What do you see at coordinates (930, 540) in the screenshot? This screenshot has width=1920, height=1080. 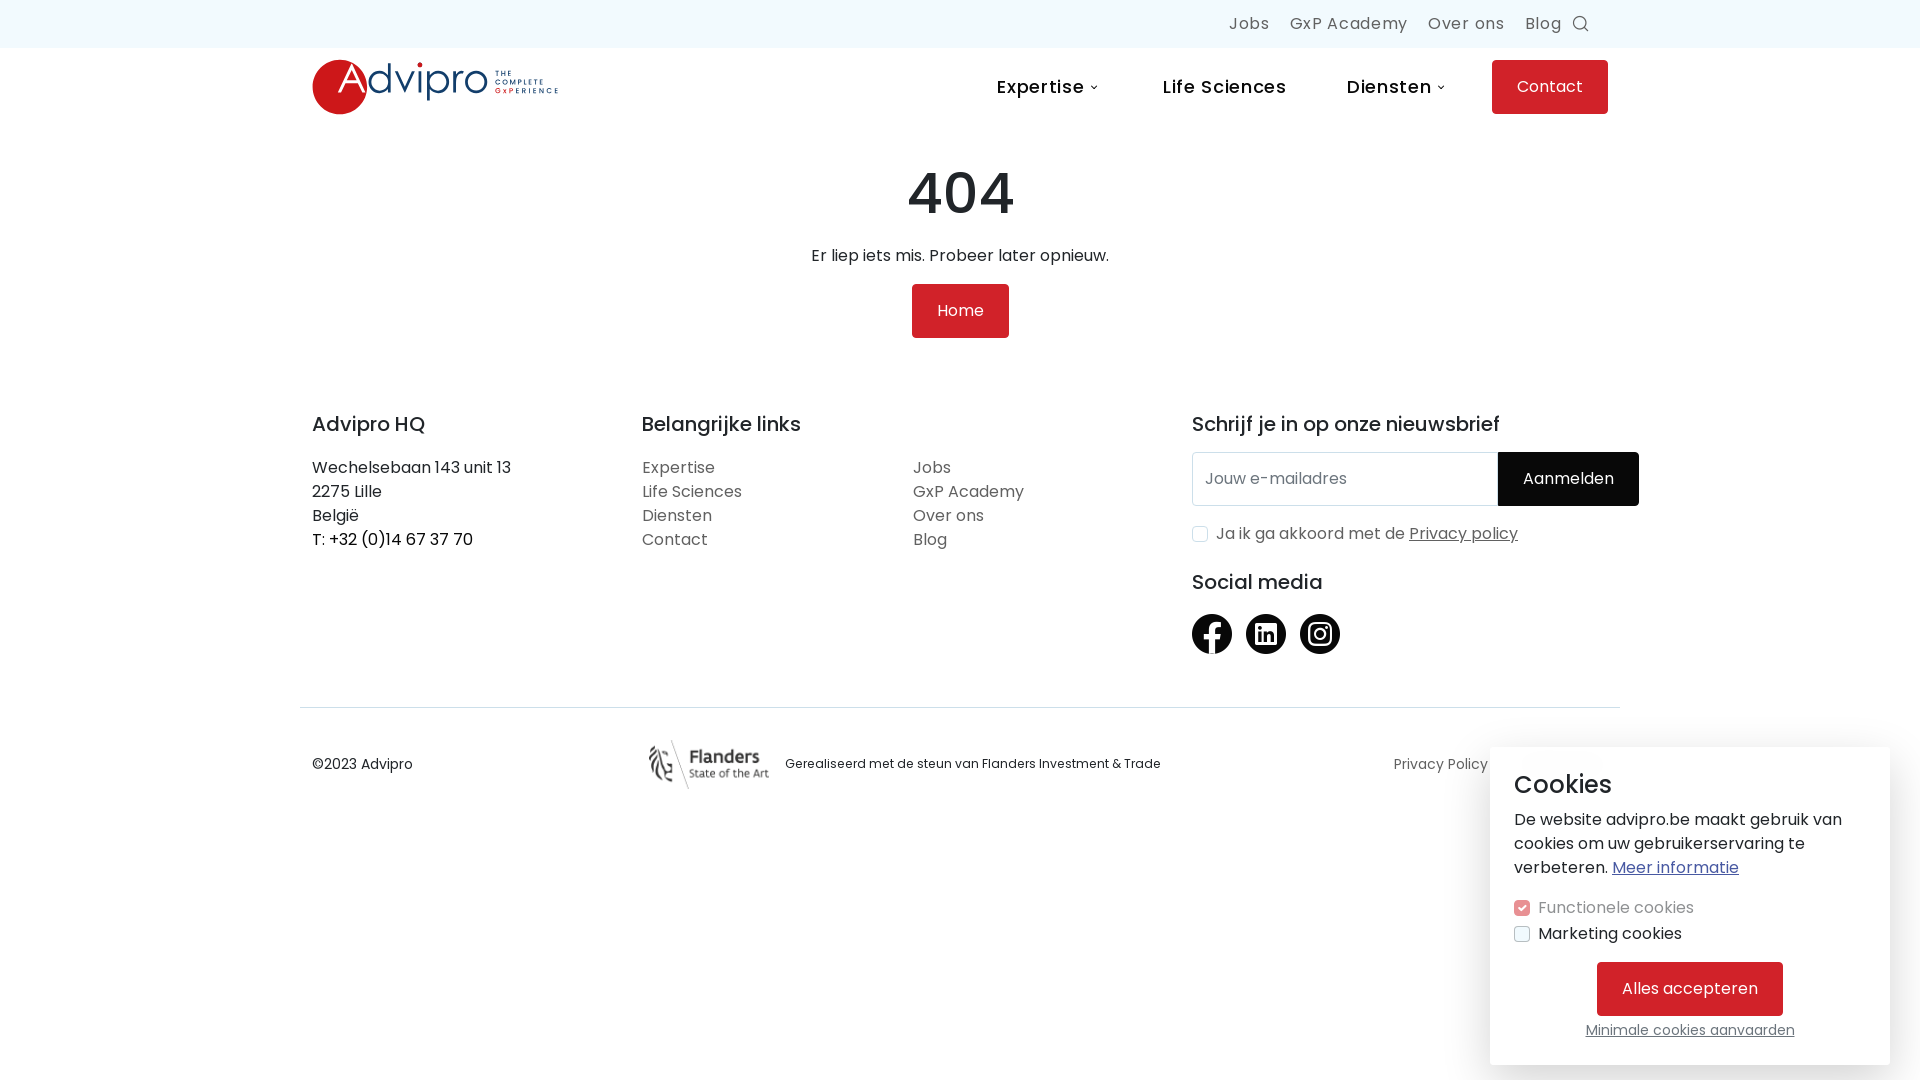 I see `Blog` at bounding box center [930, 540].